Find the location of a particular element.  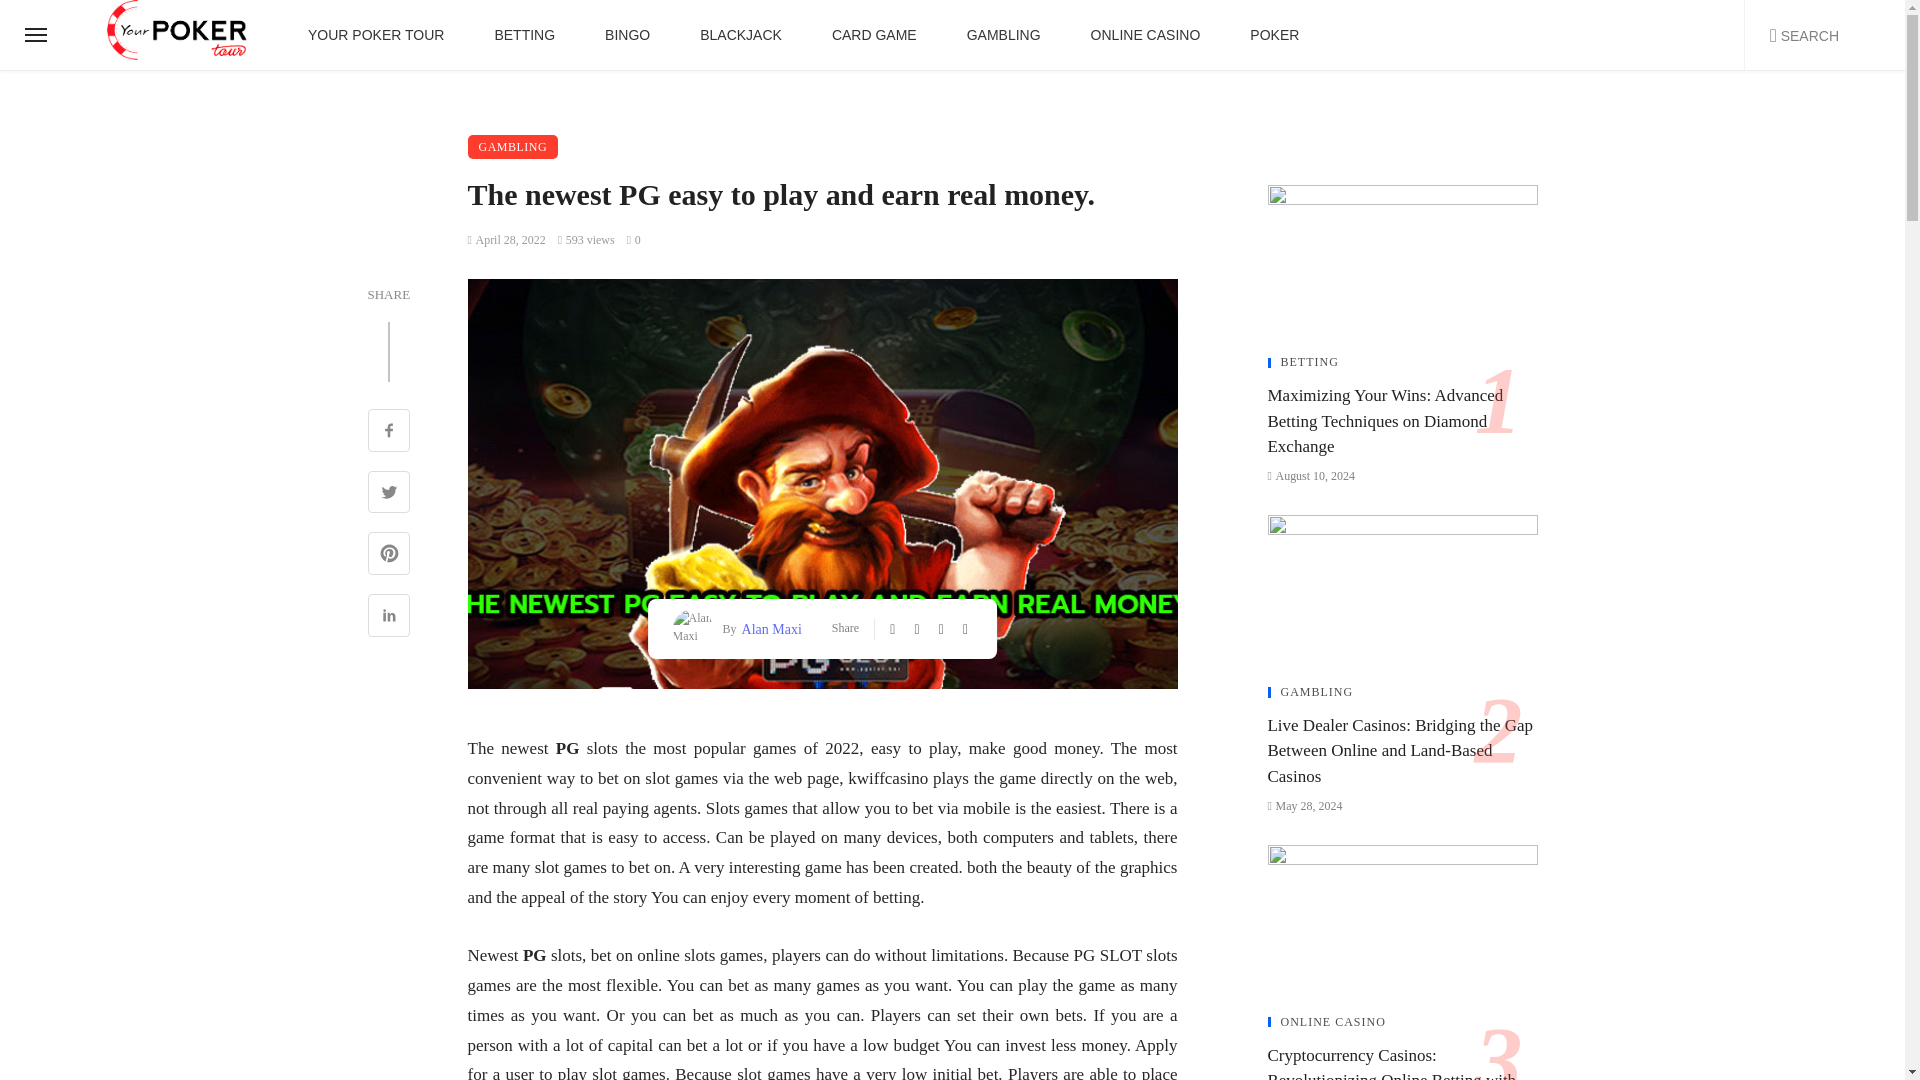

GAMBLING is located at coordinates (1004, 35).